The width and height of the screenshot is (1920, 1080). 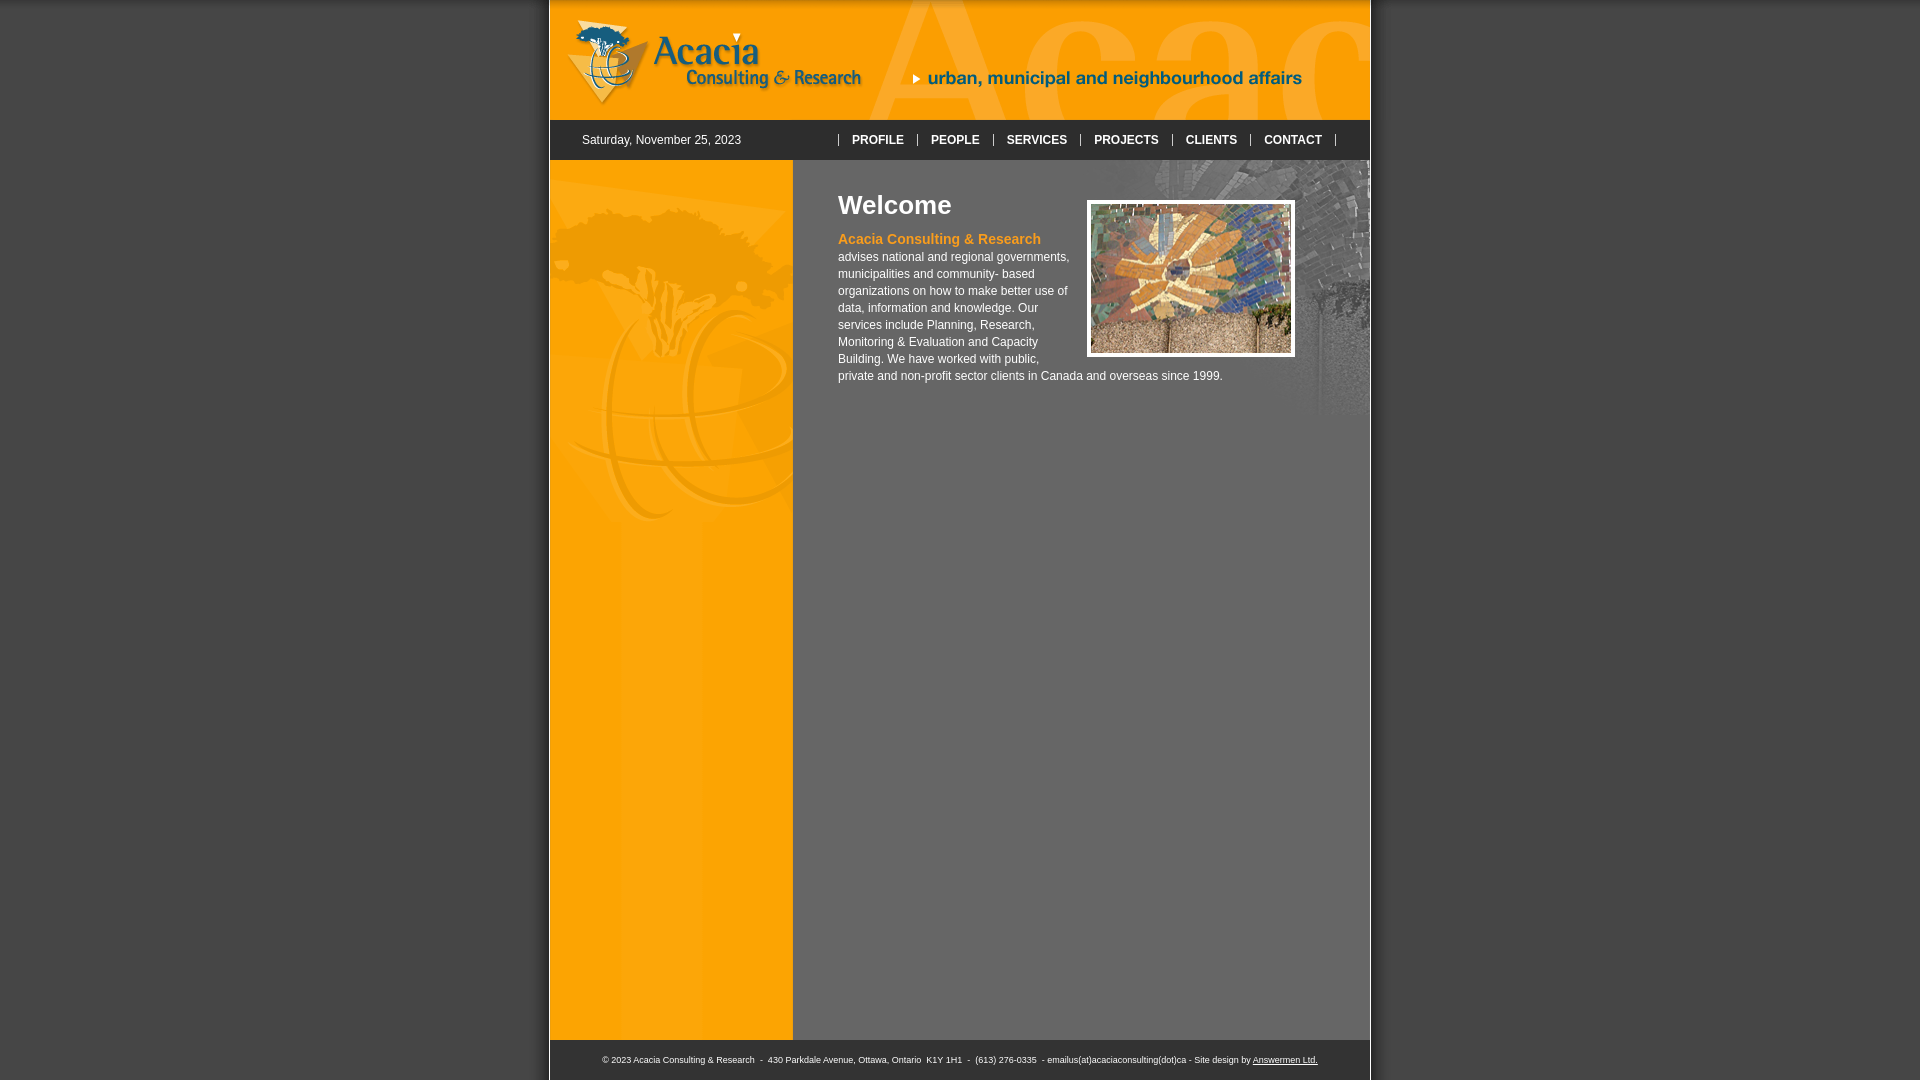 I want to click on SERVICES, so click(x=1037, y=140).